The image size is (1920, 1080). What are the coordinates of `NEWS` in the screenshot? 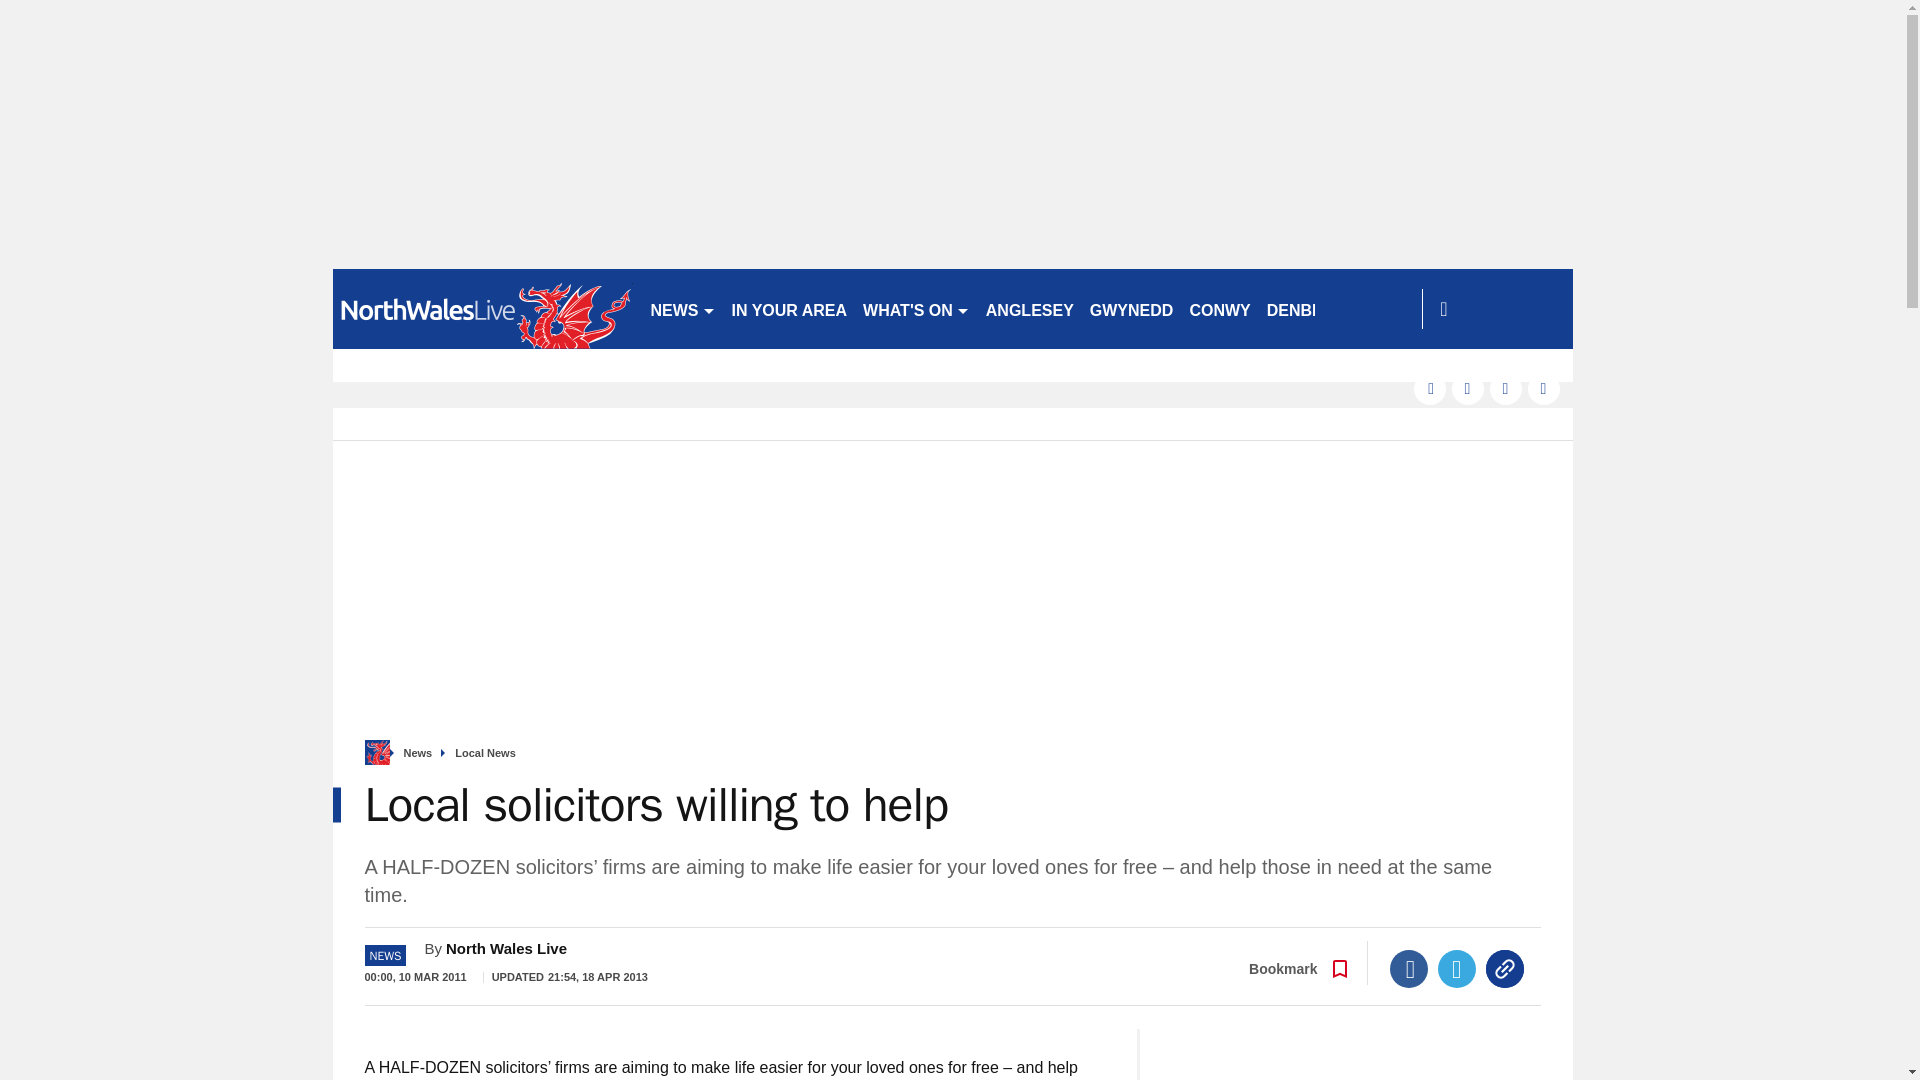 It's located at (682, 308).